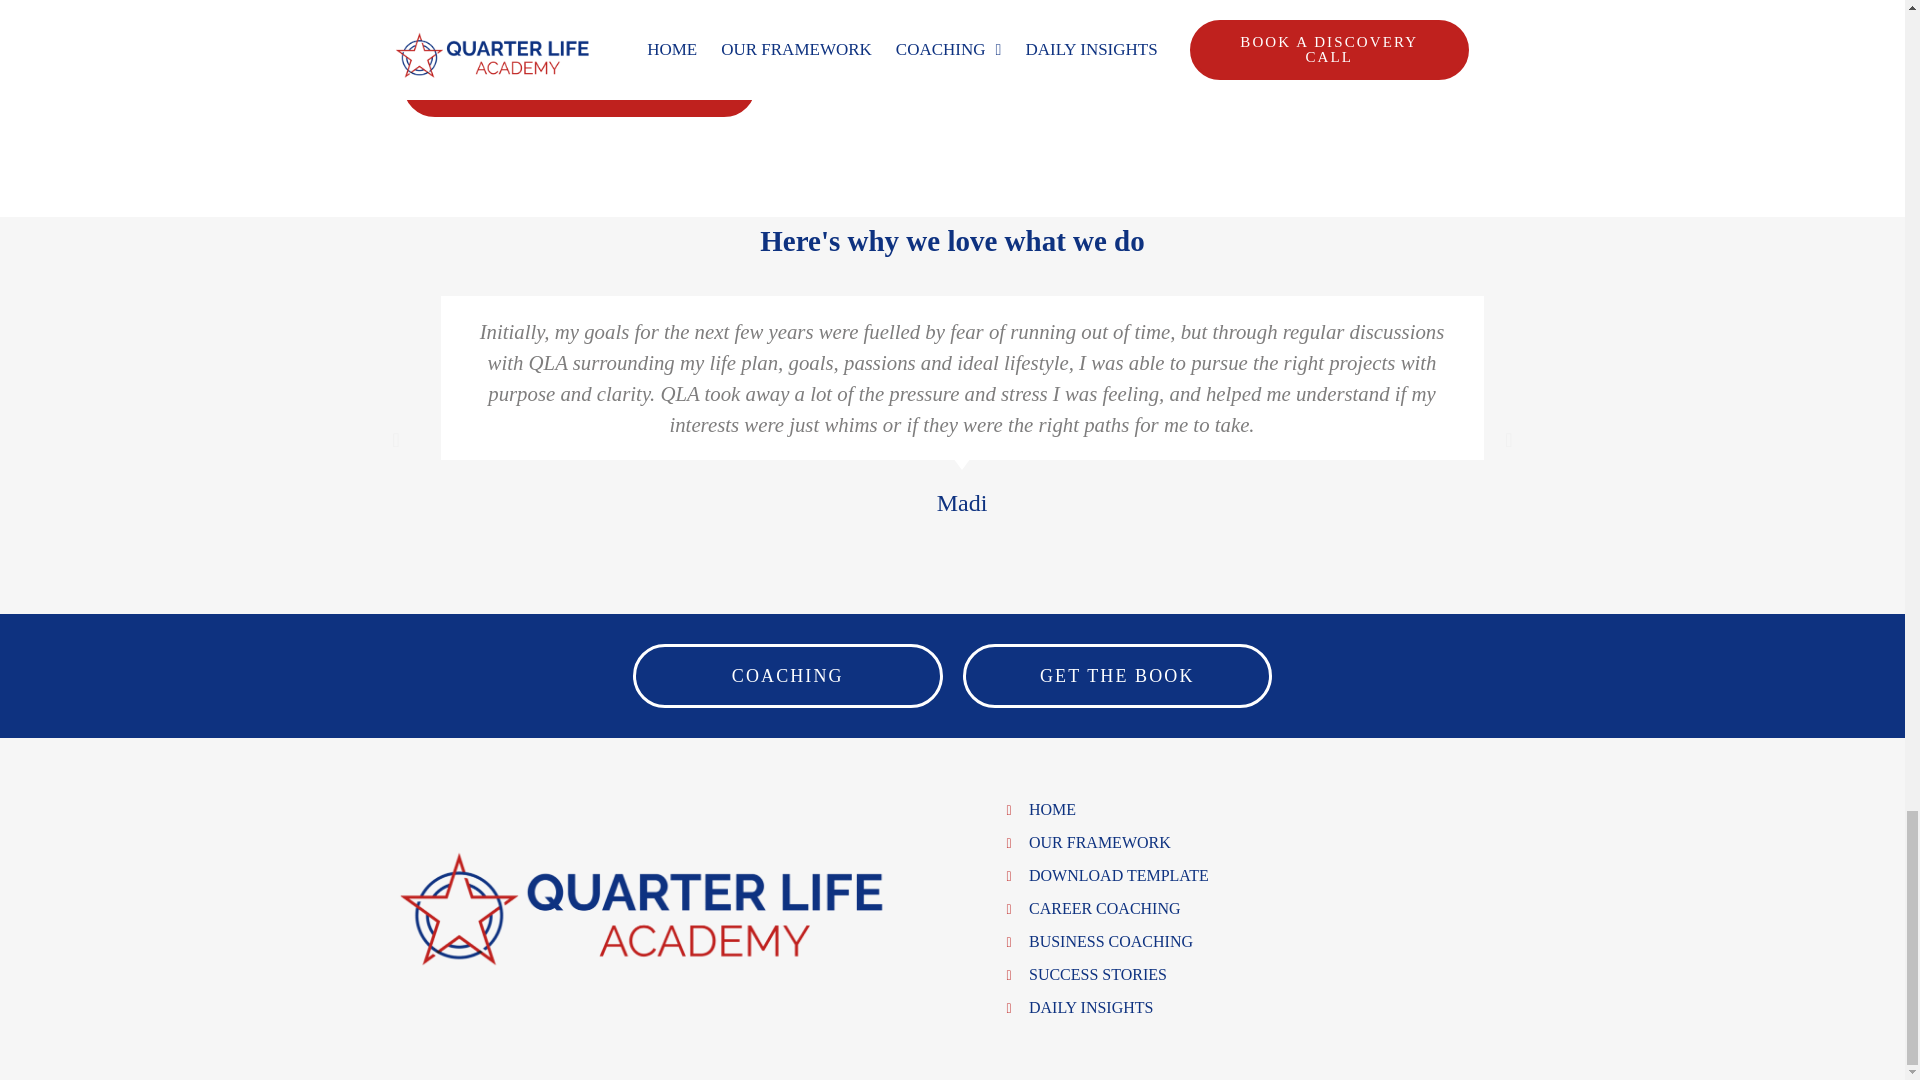  Describe the element at coordinates (1259, 810) in the screenshot. I see `HOME` at that location.